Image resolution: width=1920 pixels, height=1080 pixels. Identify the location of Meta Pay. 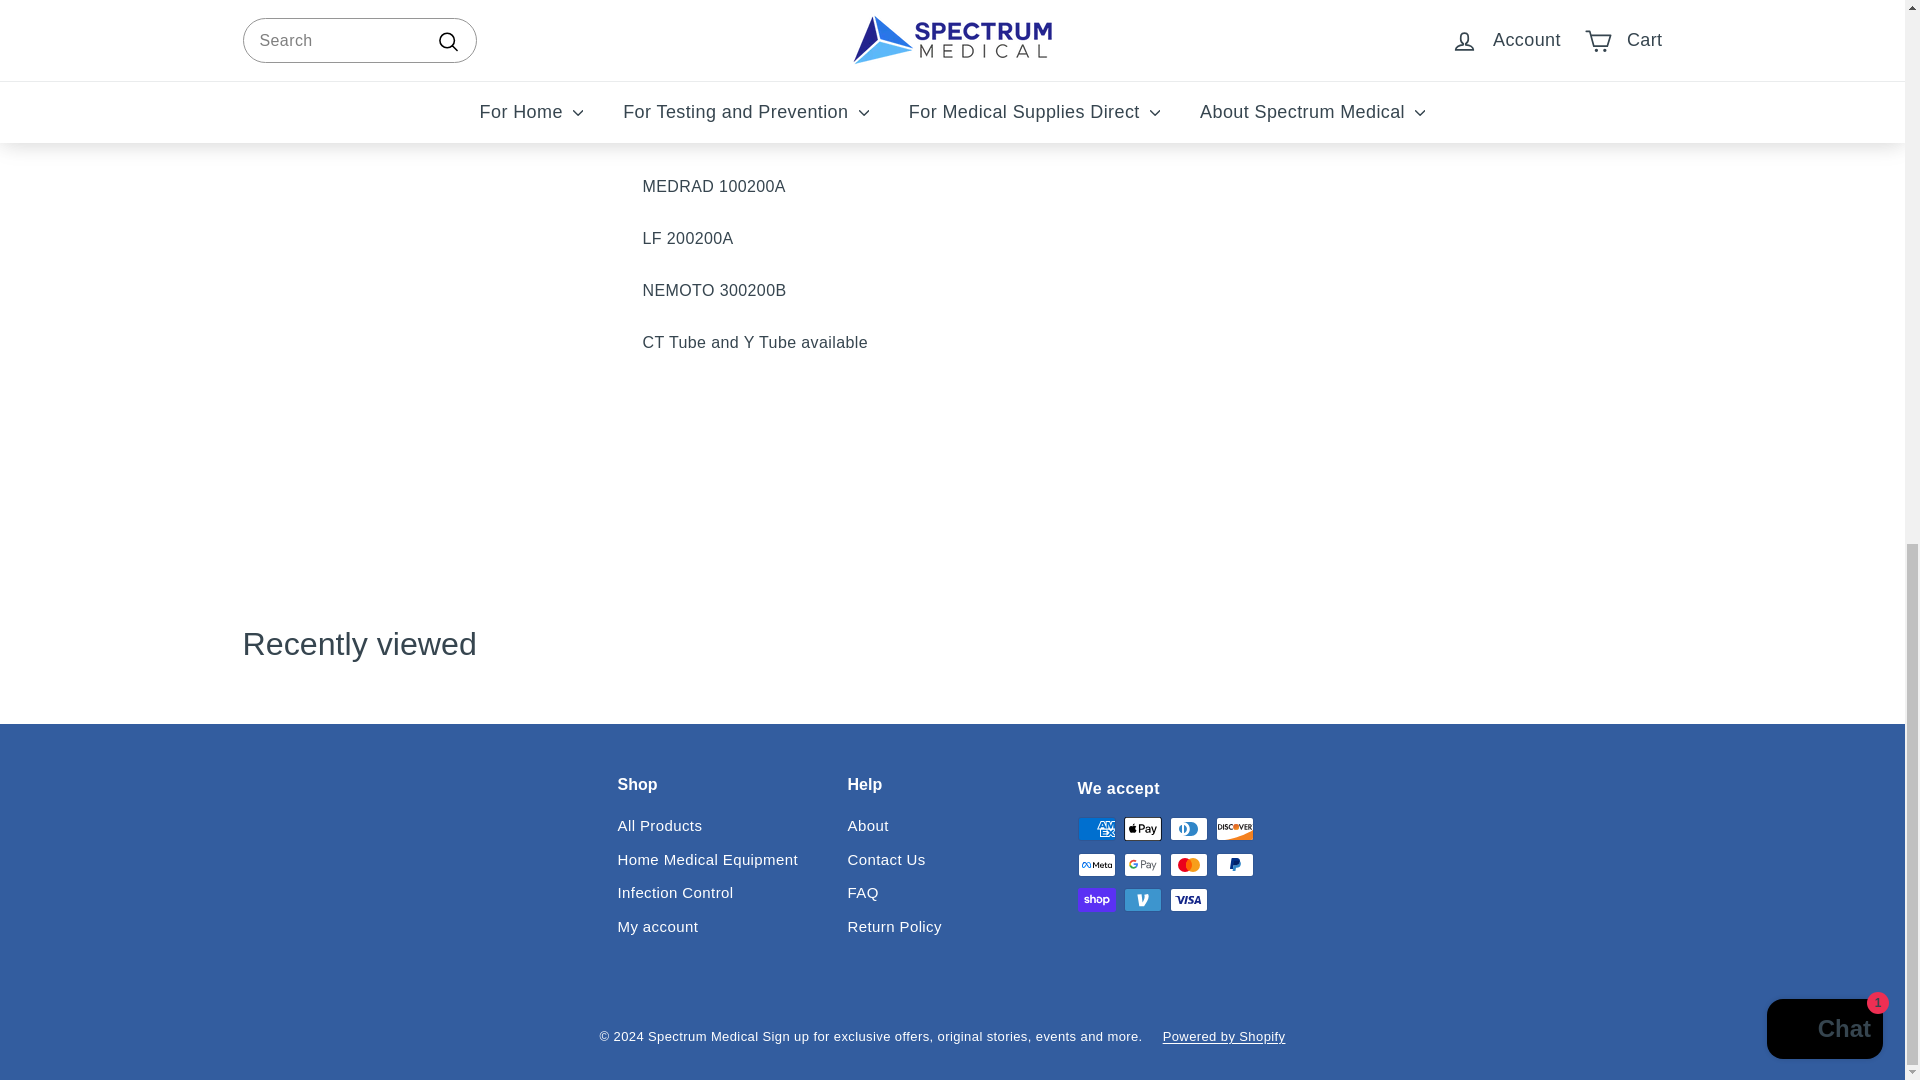
(1096, 864).